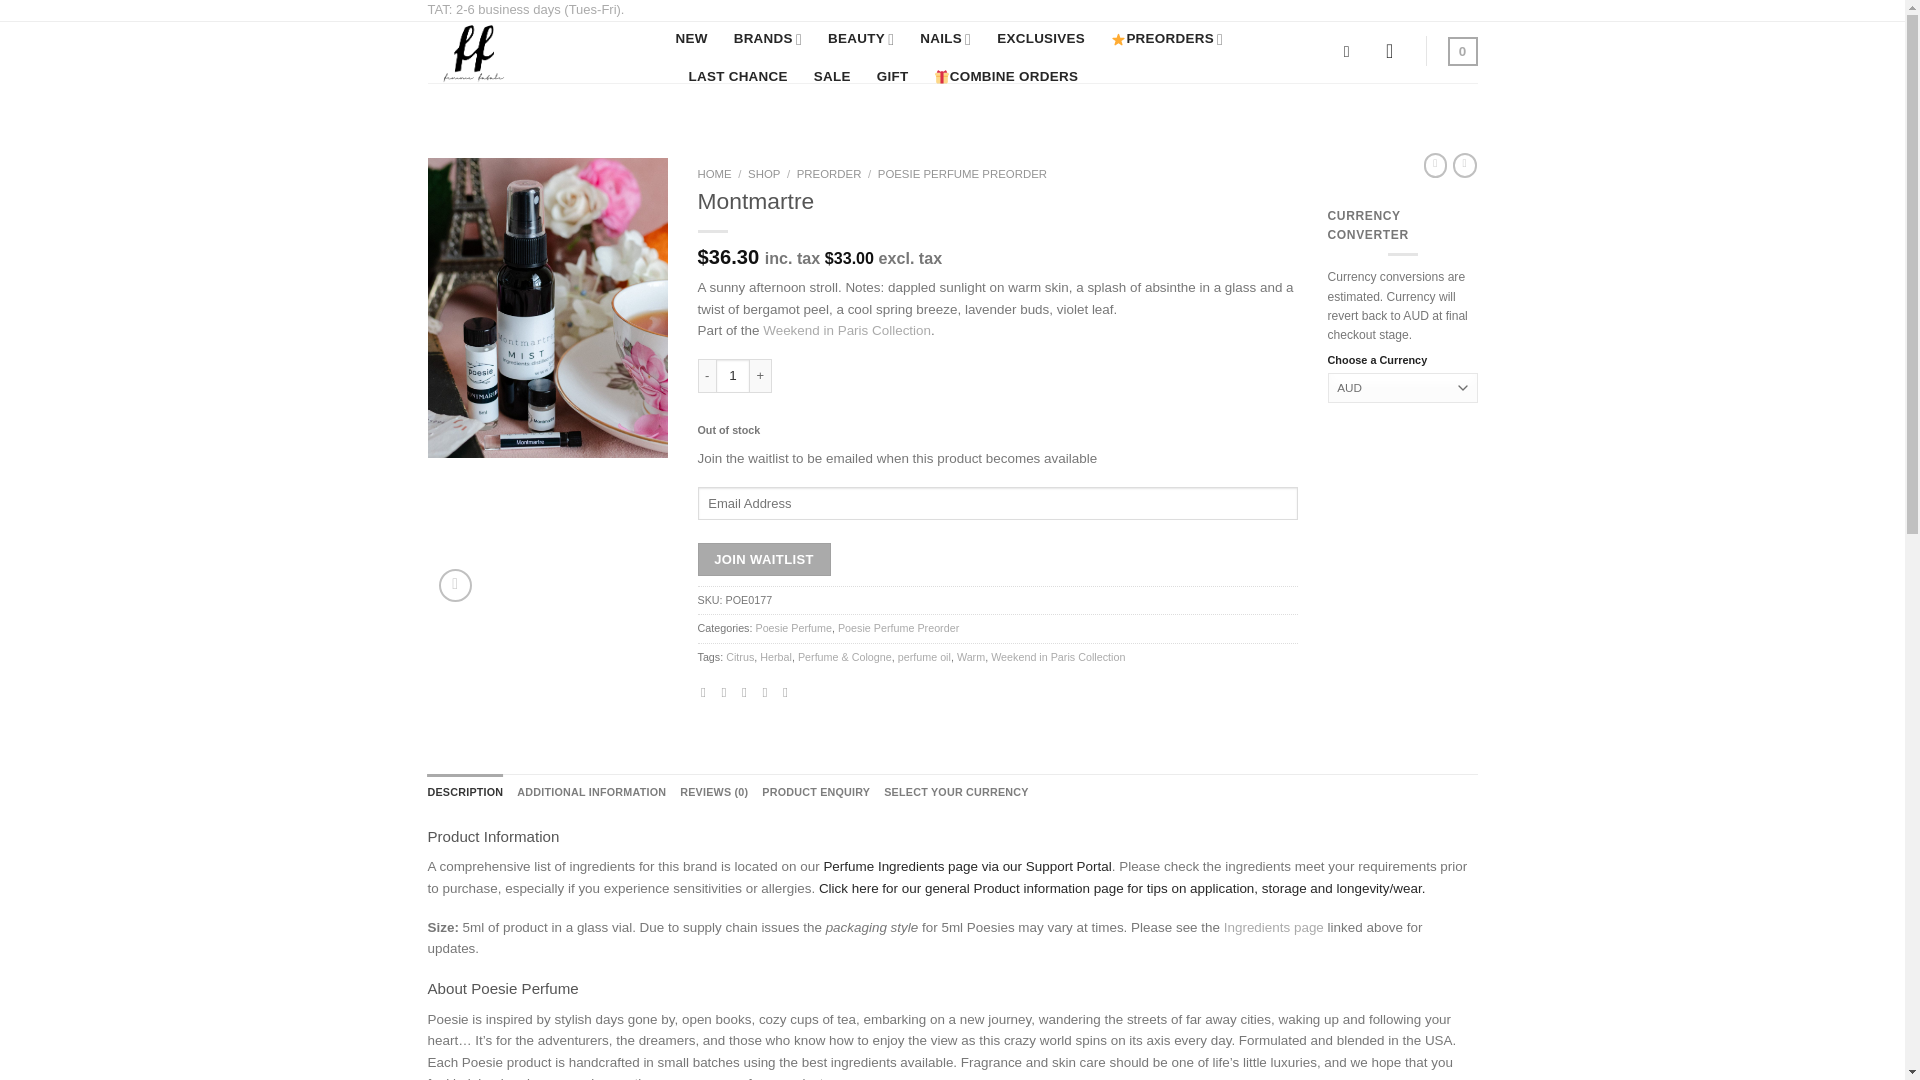 The height and width of the screenshot is (1080, 1920). Describe the element at coordinates (748, 692) in the screenshot. I see `Email to a Friend` at that location.